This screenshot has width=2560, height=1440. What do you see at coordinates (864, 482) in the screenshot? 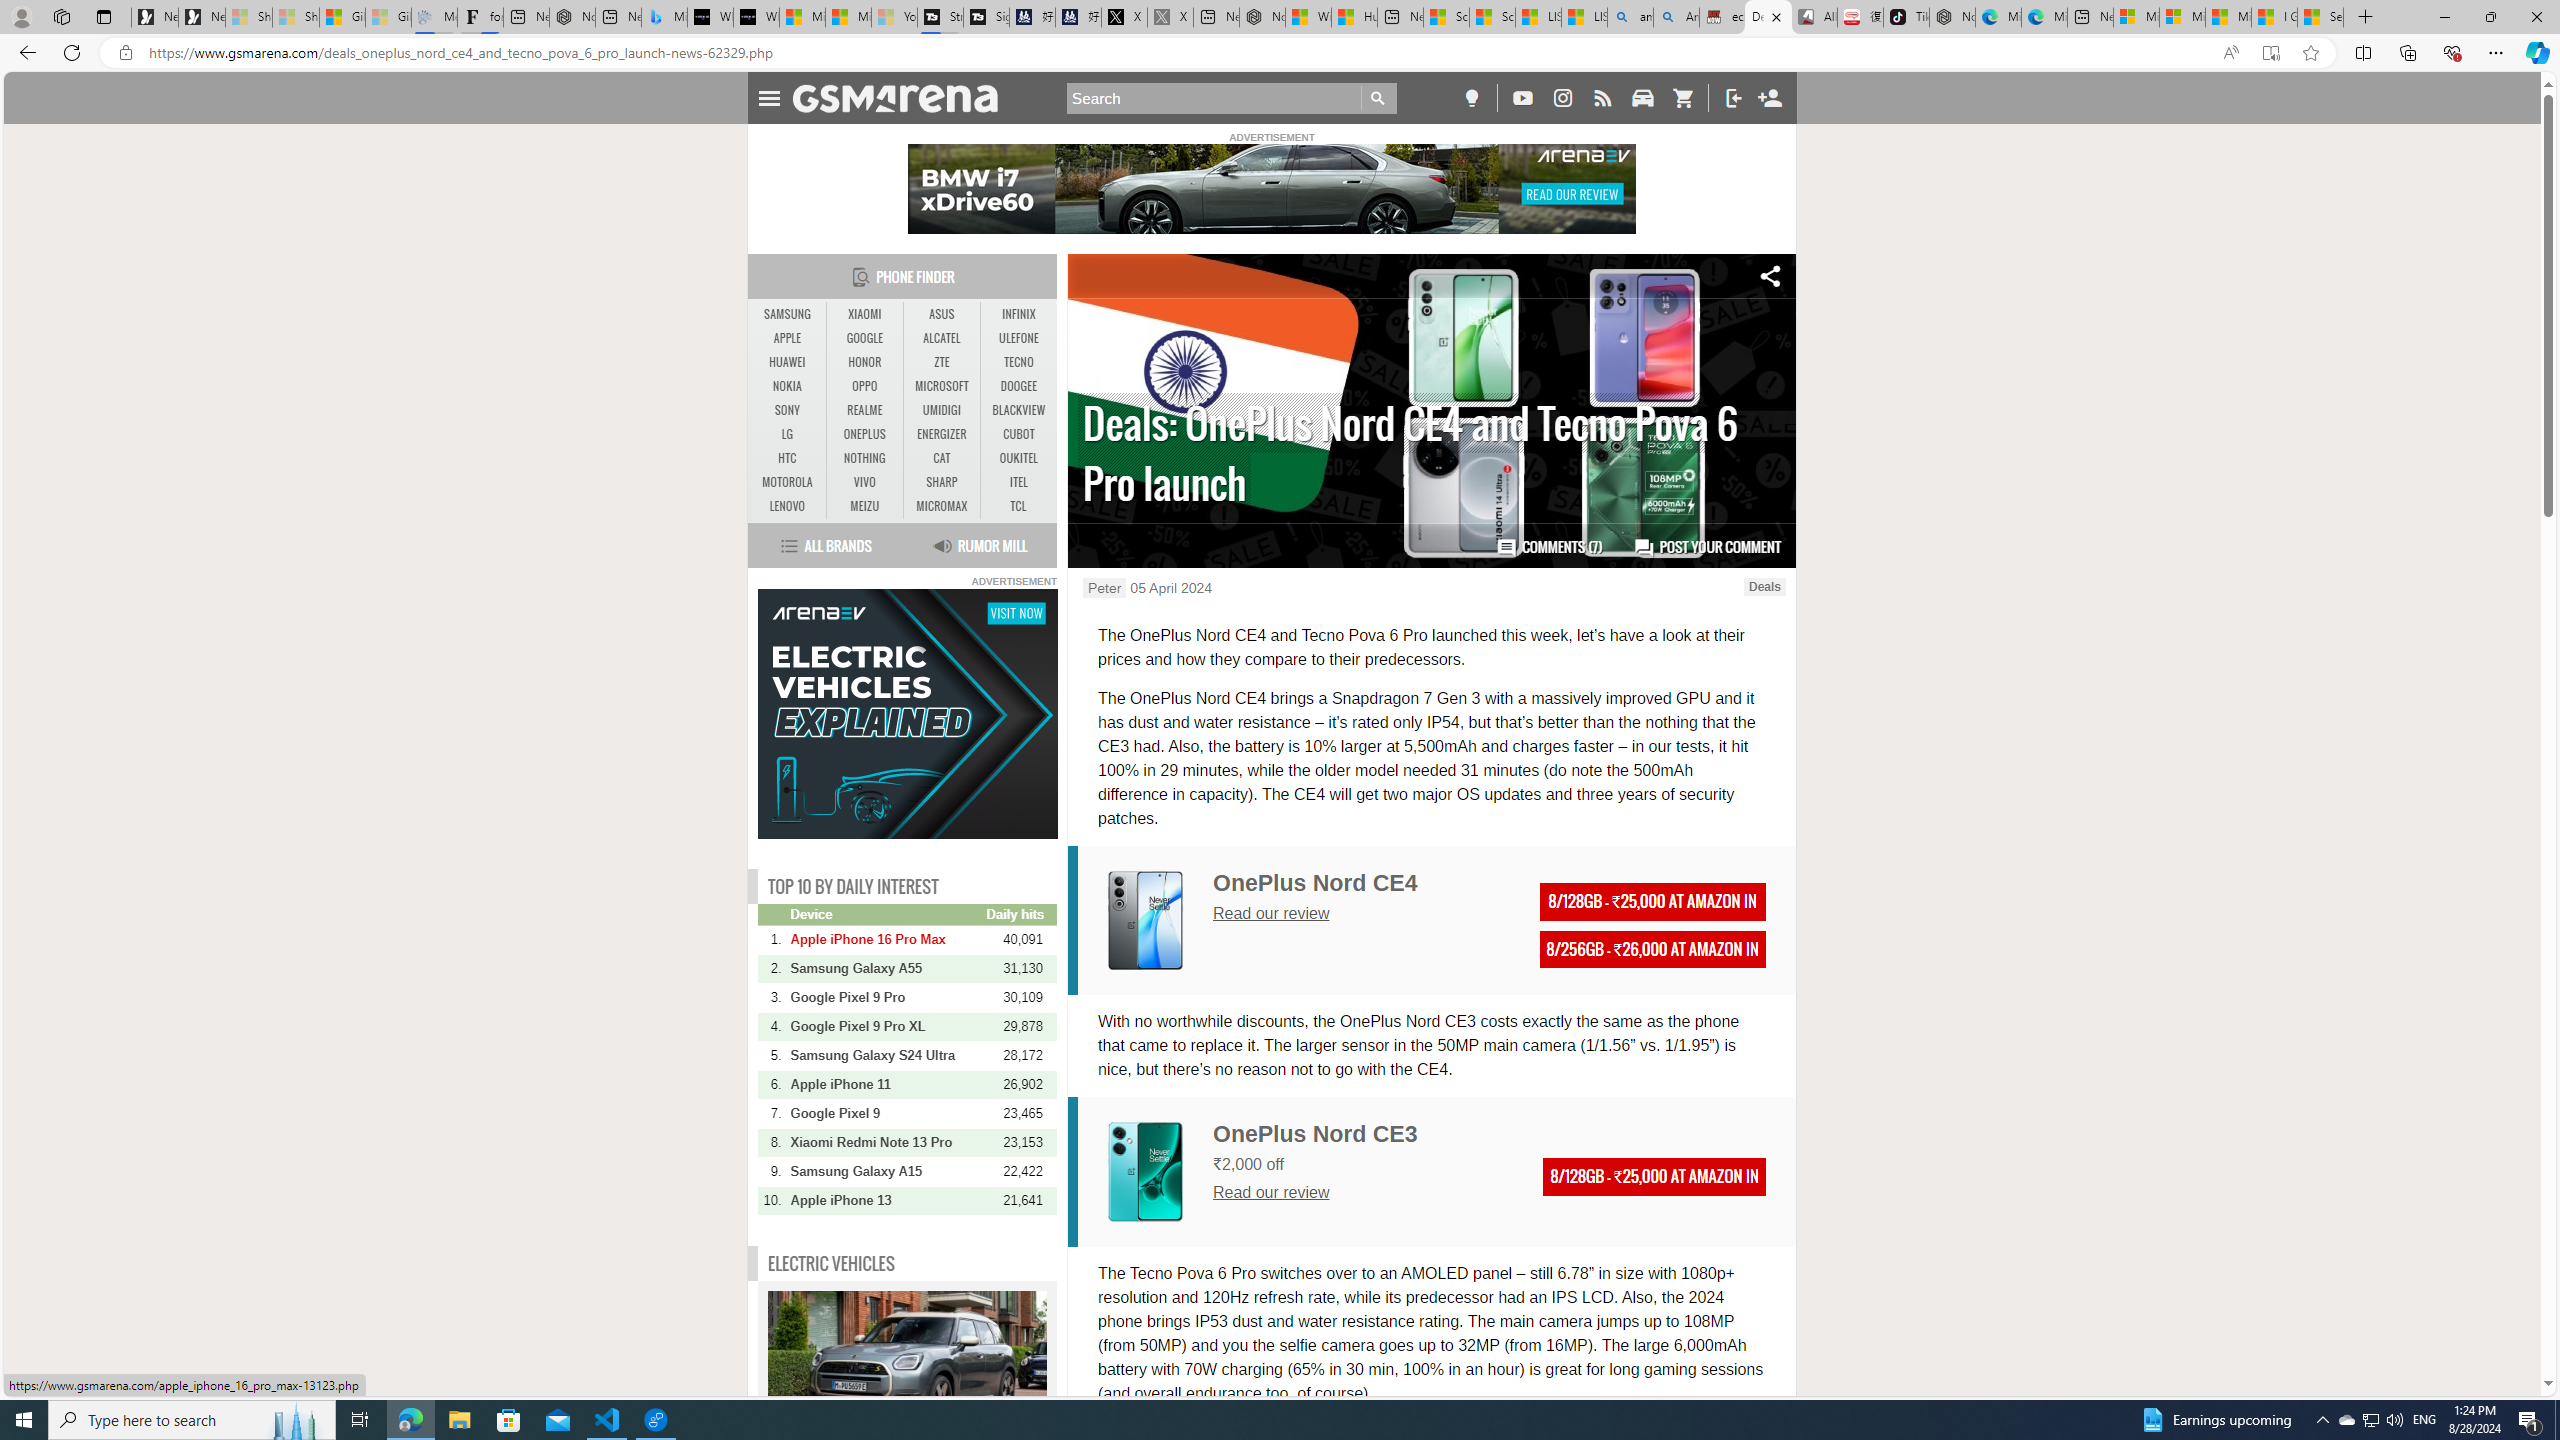
I see `VIVO` at bounding box center [864, 482].